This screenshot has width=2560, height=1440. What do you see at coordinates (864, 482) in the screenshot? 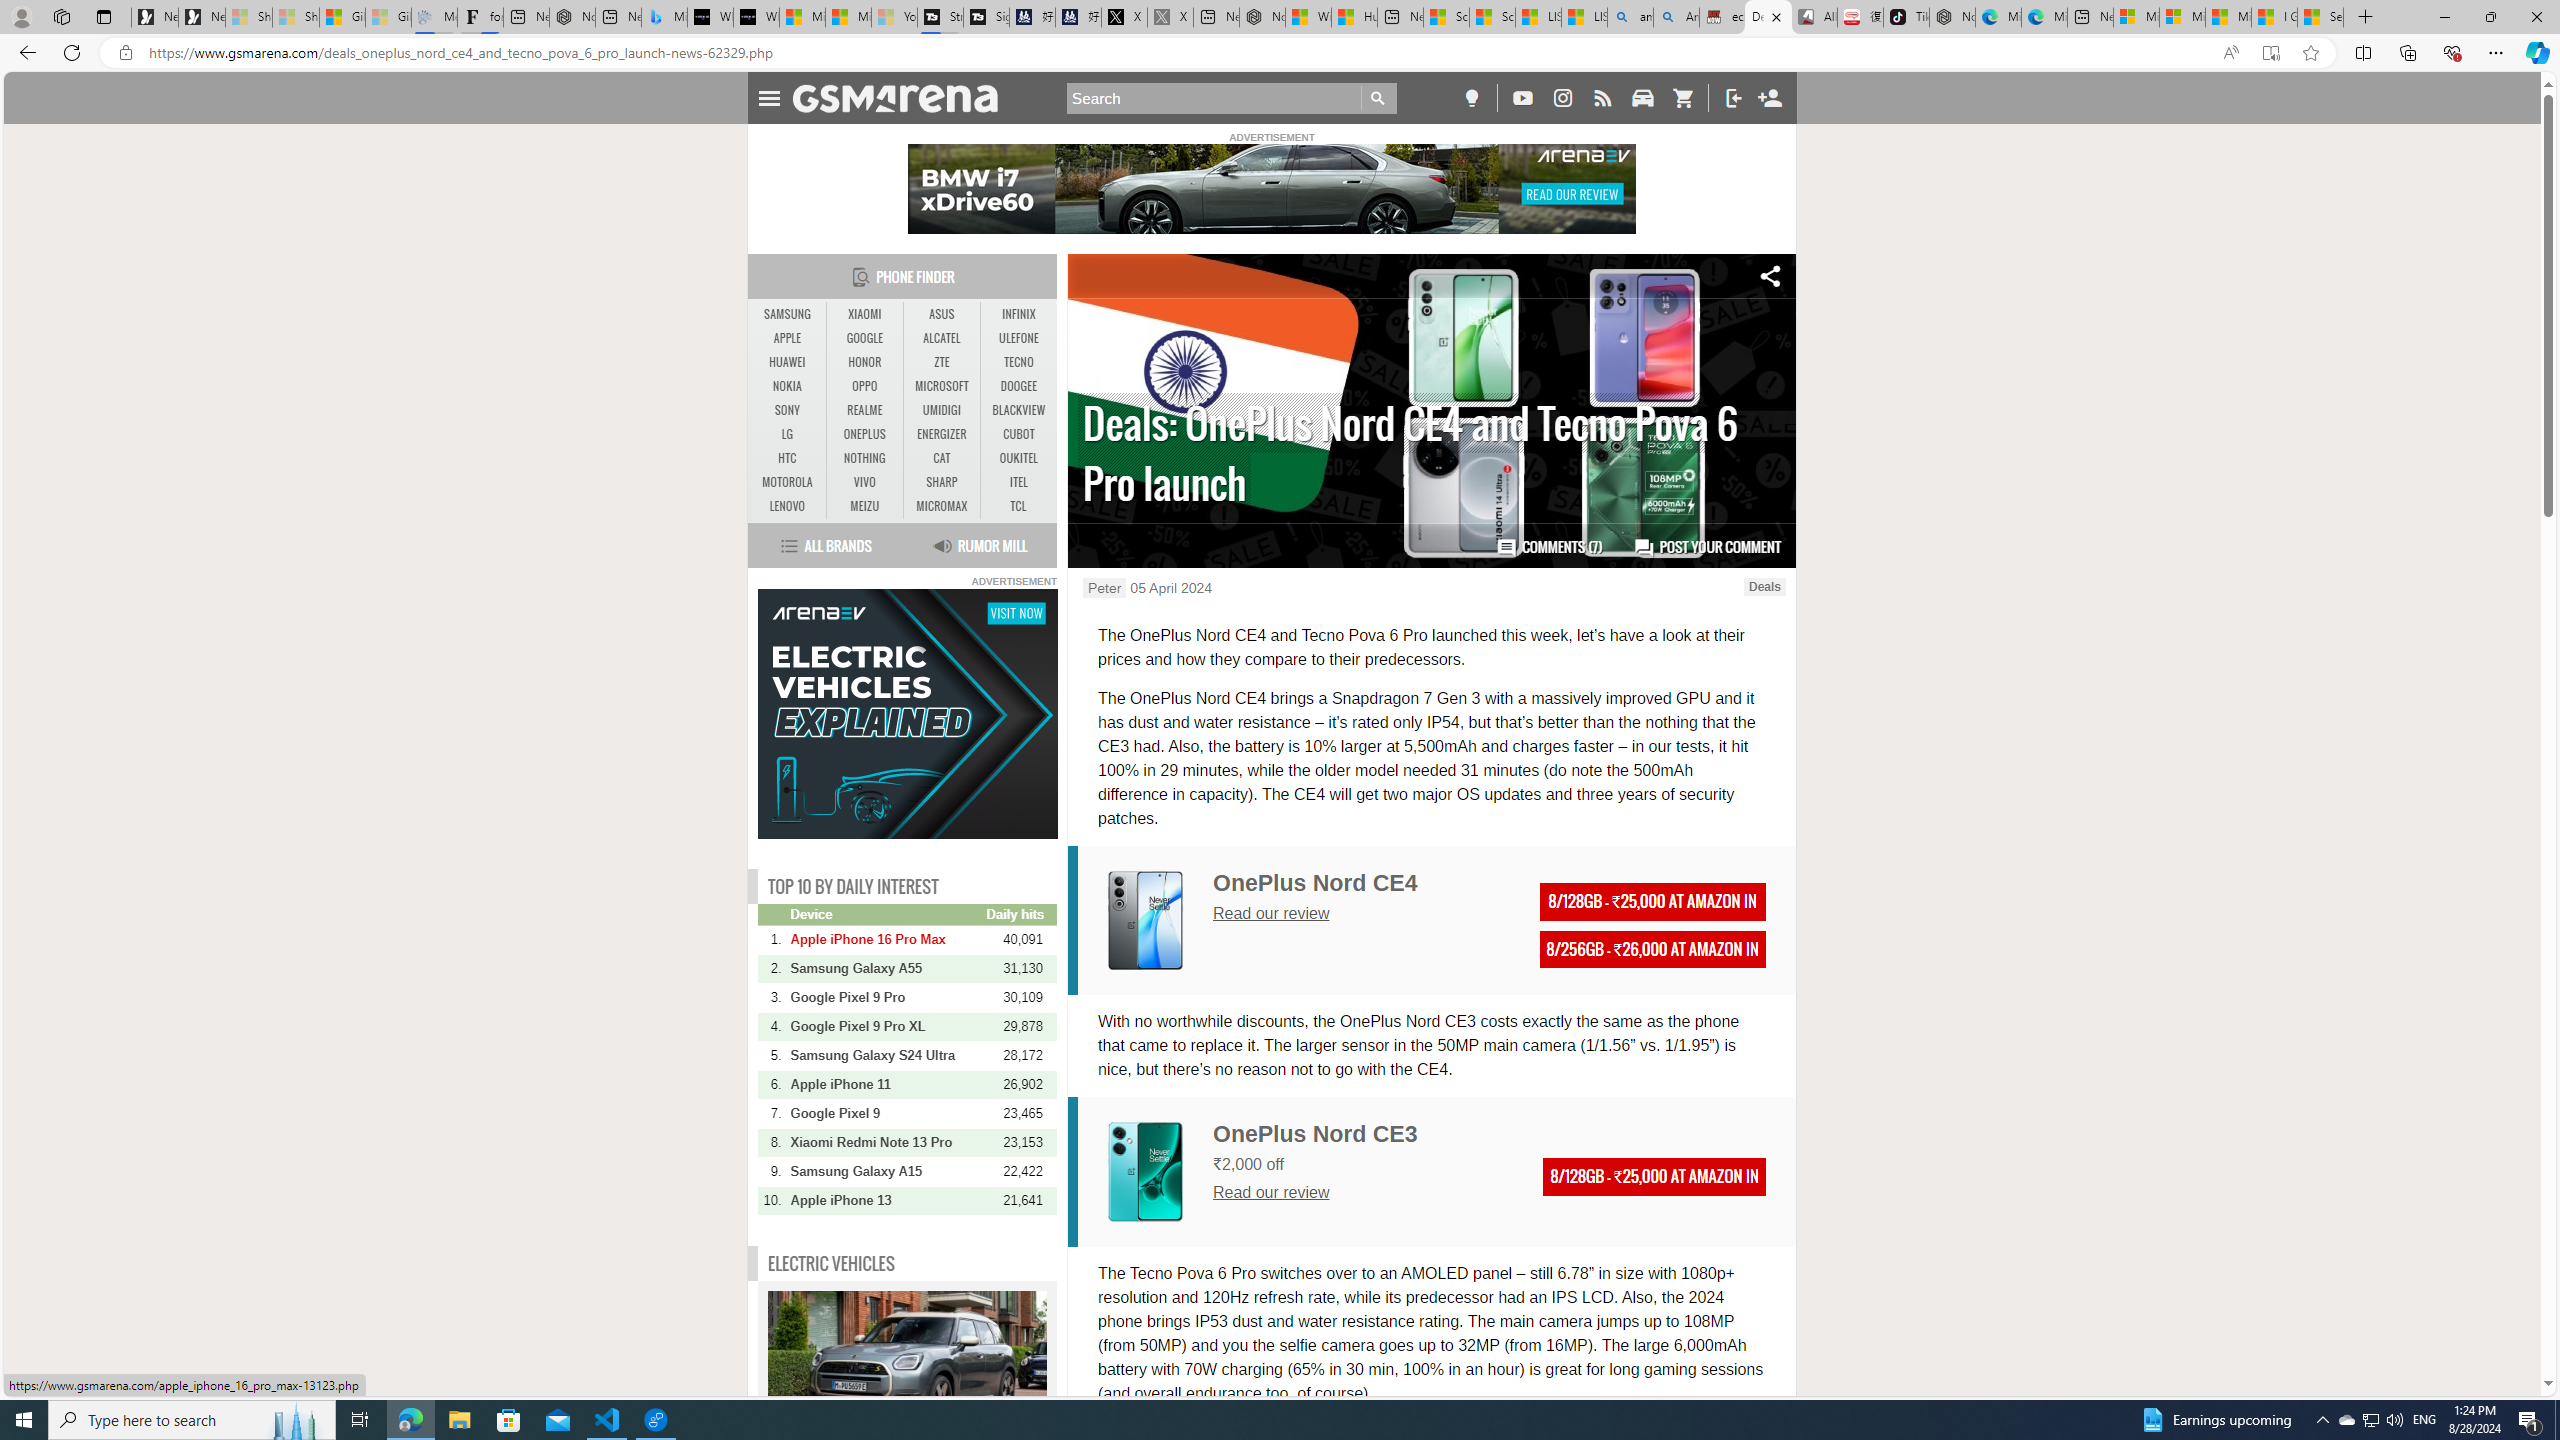
I see `VIVO` at bounding box center [864, 482].